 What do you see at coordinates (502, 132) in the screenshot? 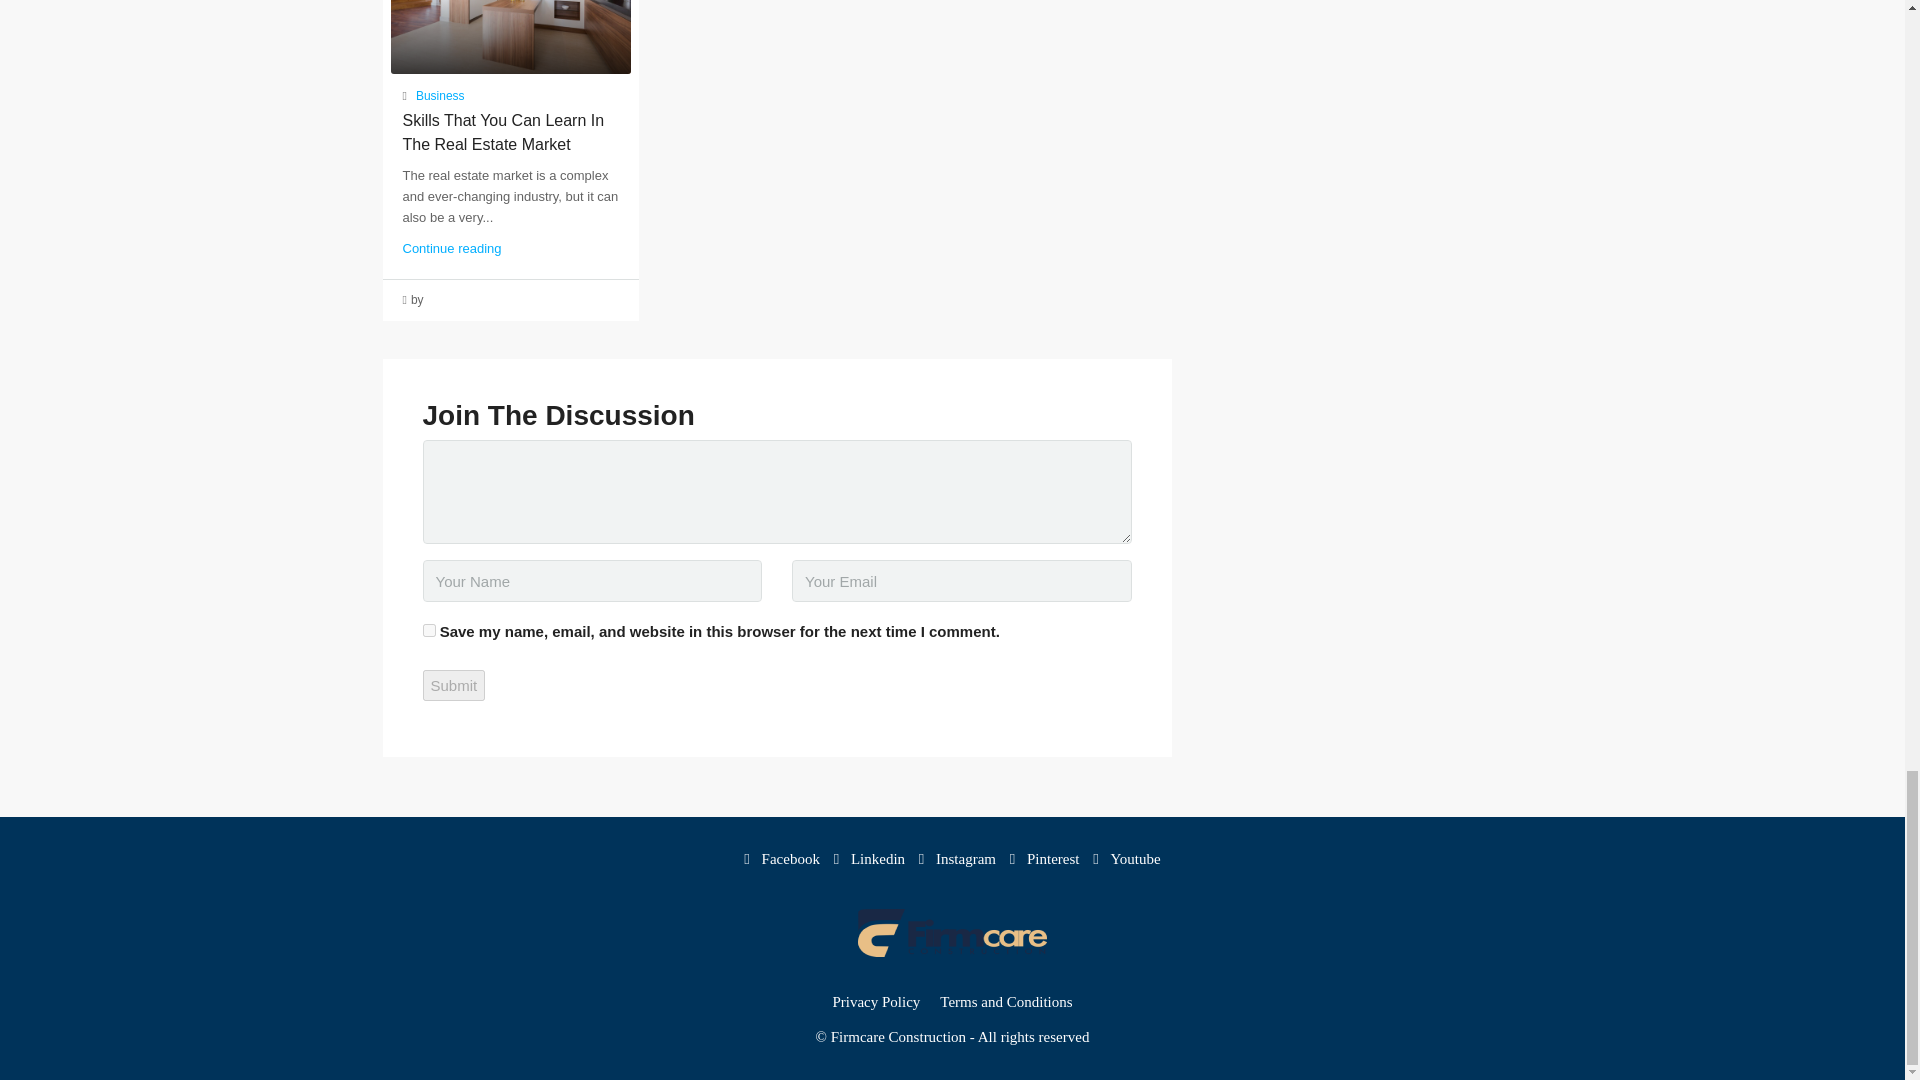
I see `Skills That You Can Learn In The Real Estate Market` at bounding box center [502, 132].